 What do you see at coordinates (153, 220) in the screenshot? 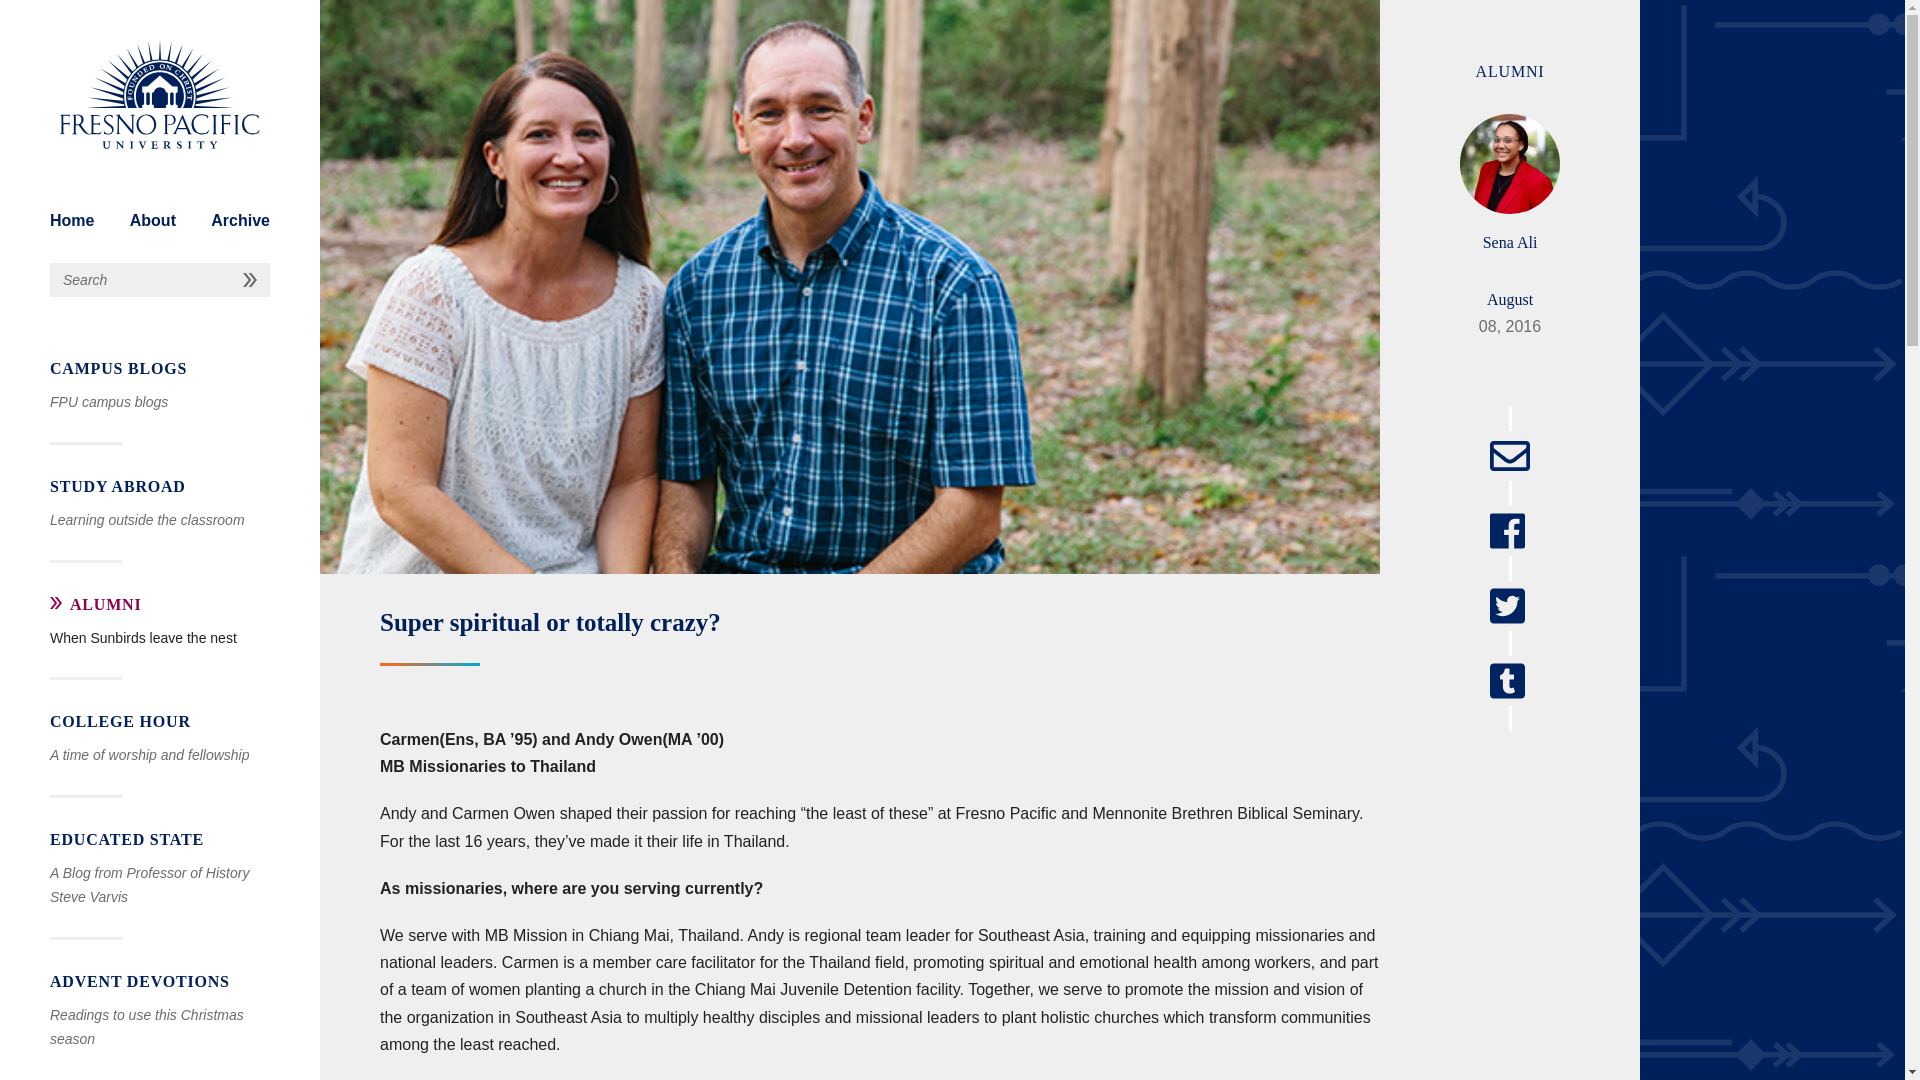
I see `About` at bounding box center [153, 220].